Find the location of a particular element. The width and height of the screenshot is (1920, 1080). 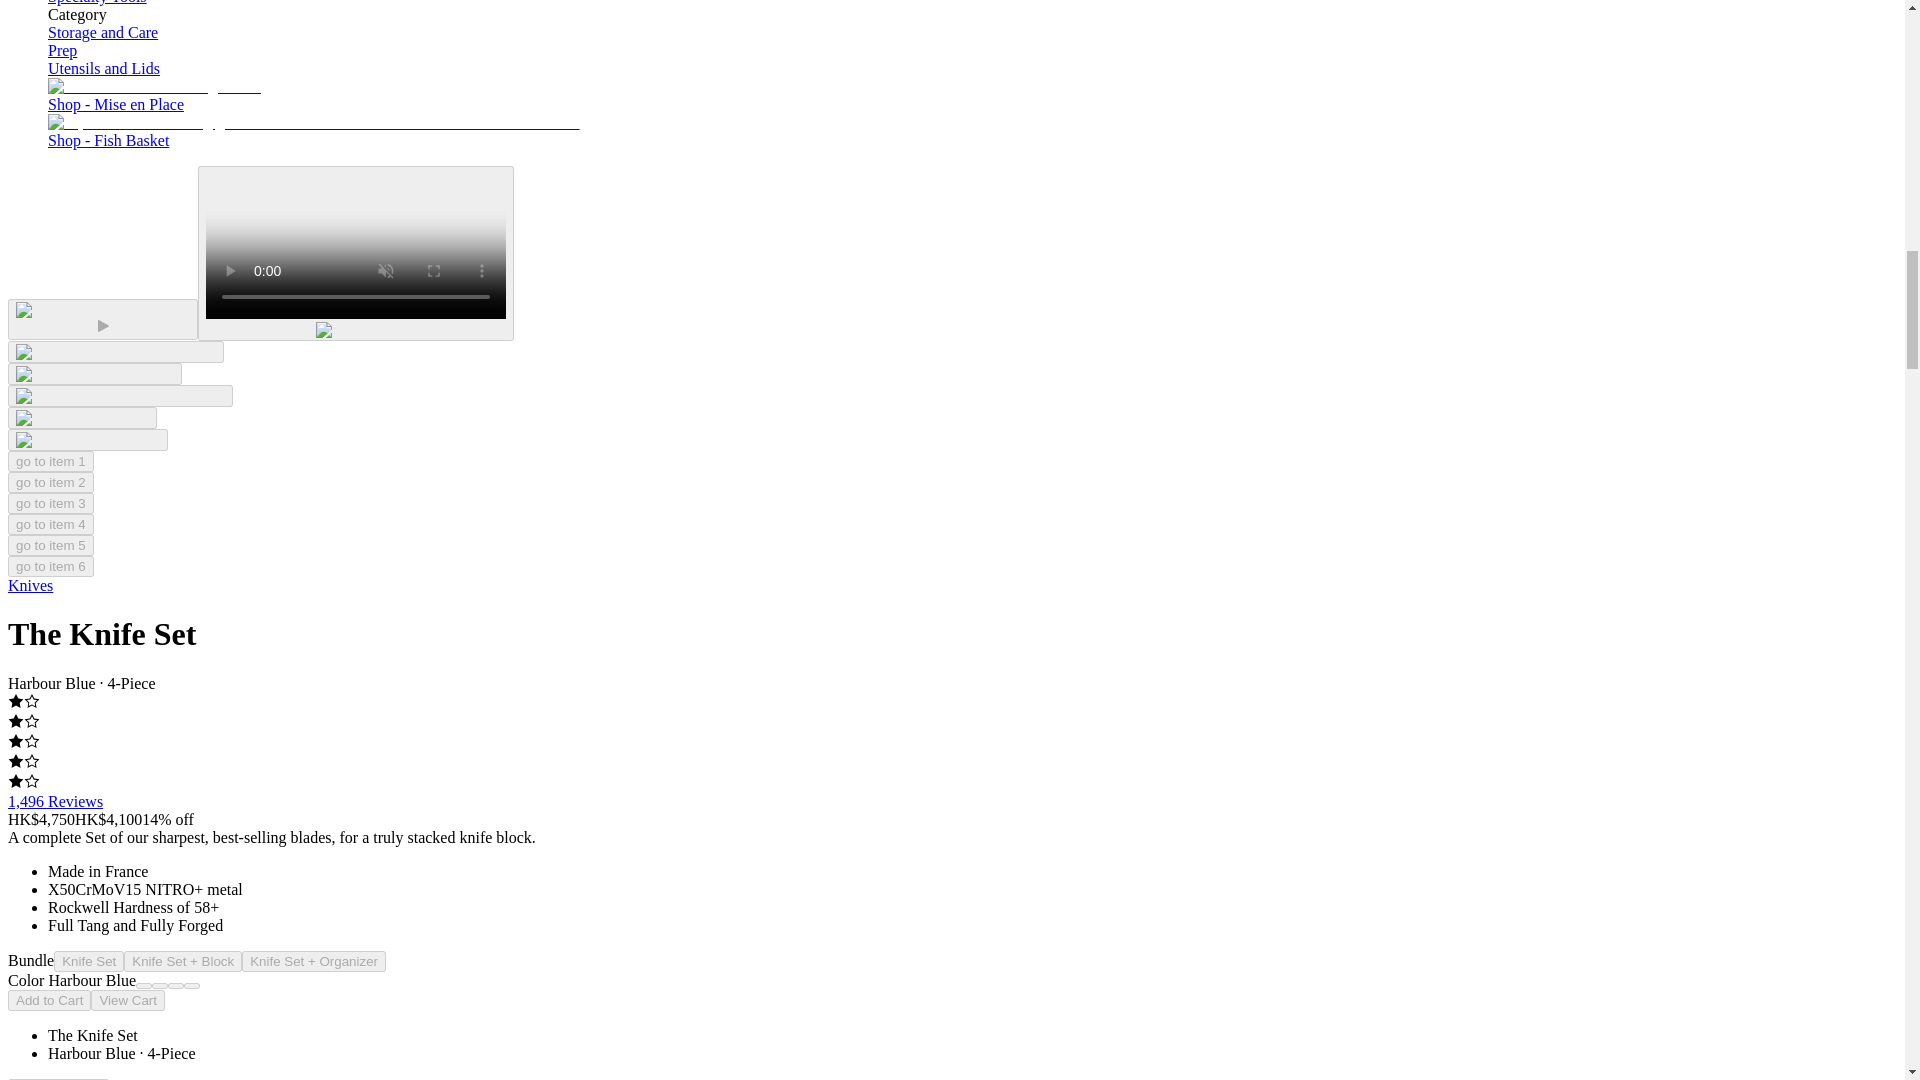

Pomme Red is located at coordinates (160, 986).